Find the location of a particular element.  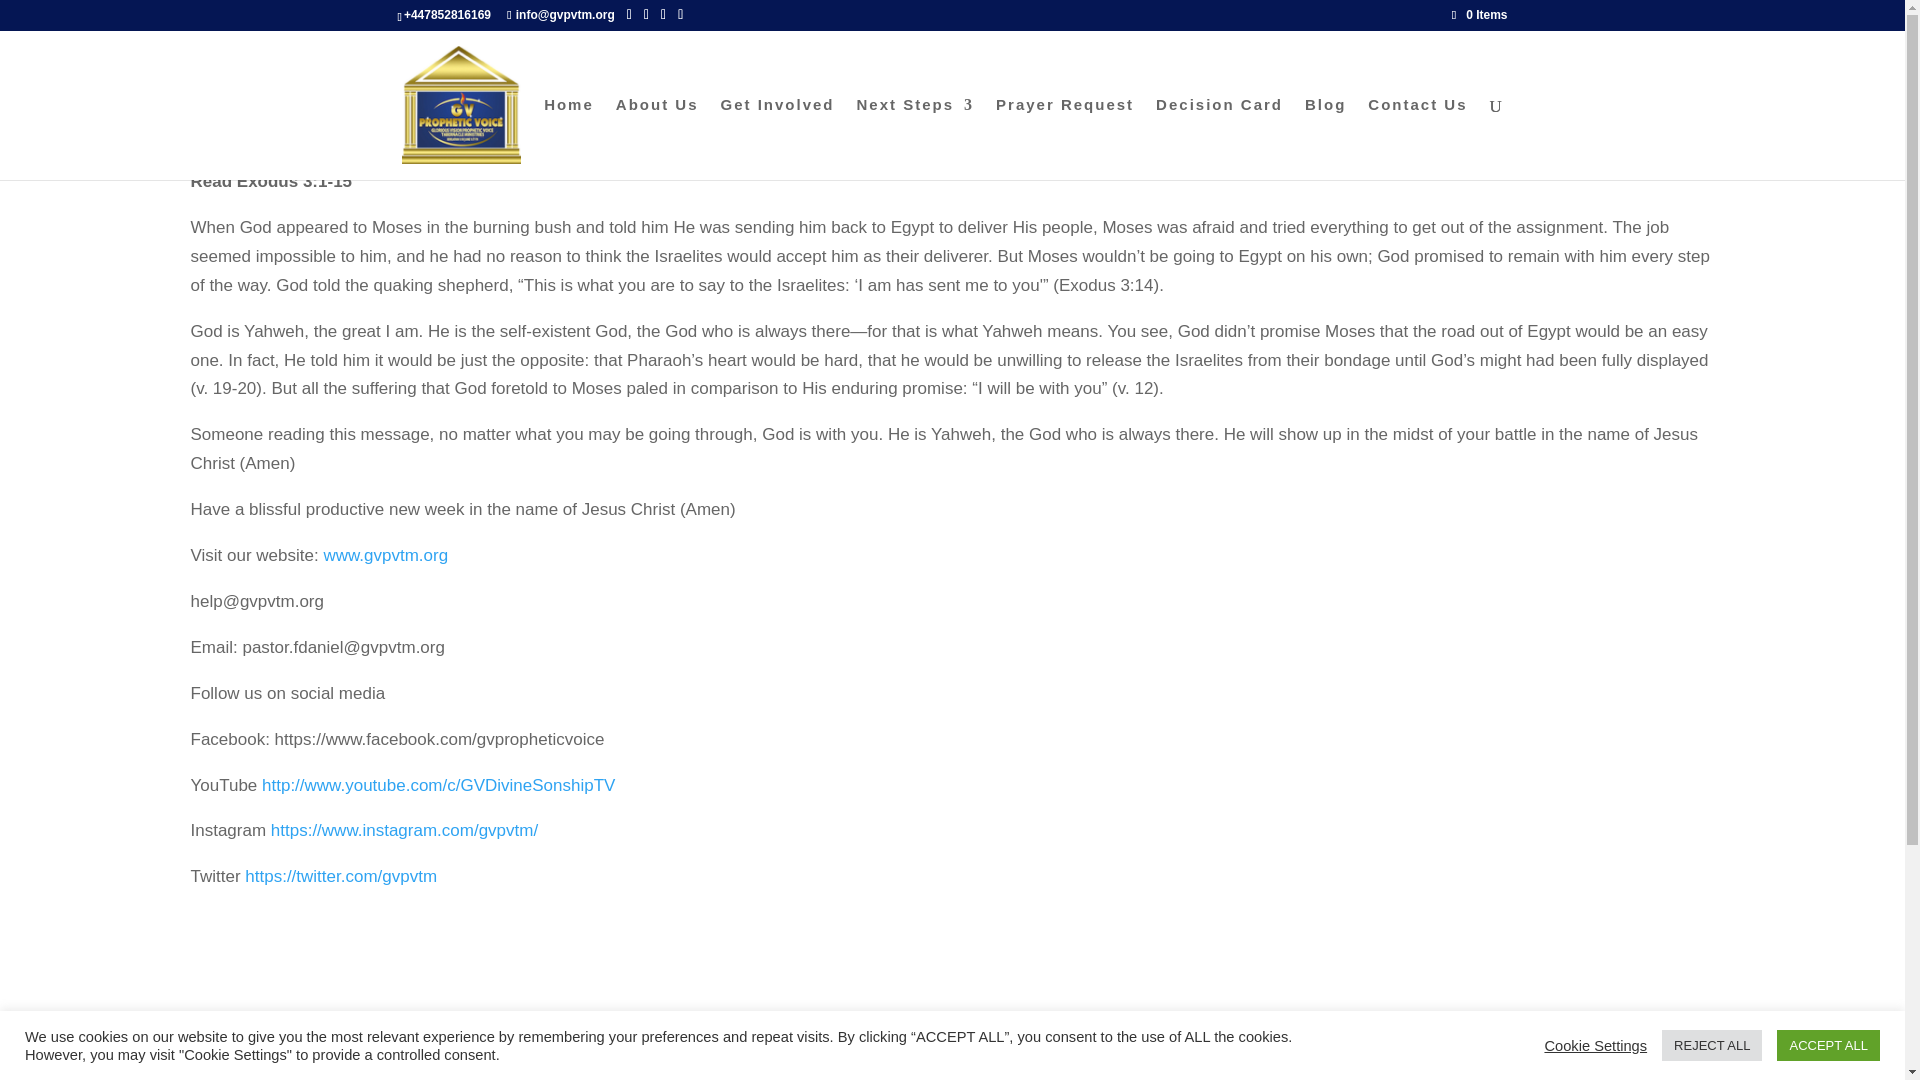

0 Items is located at coordinates (1479, 14).